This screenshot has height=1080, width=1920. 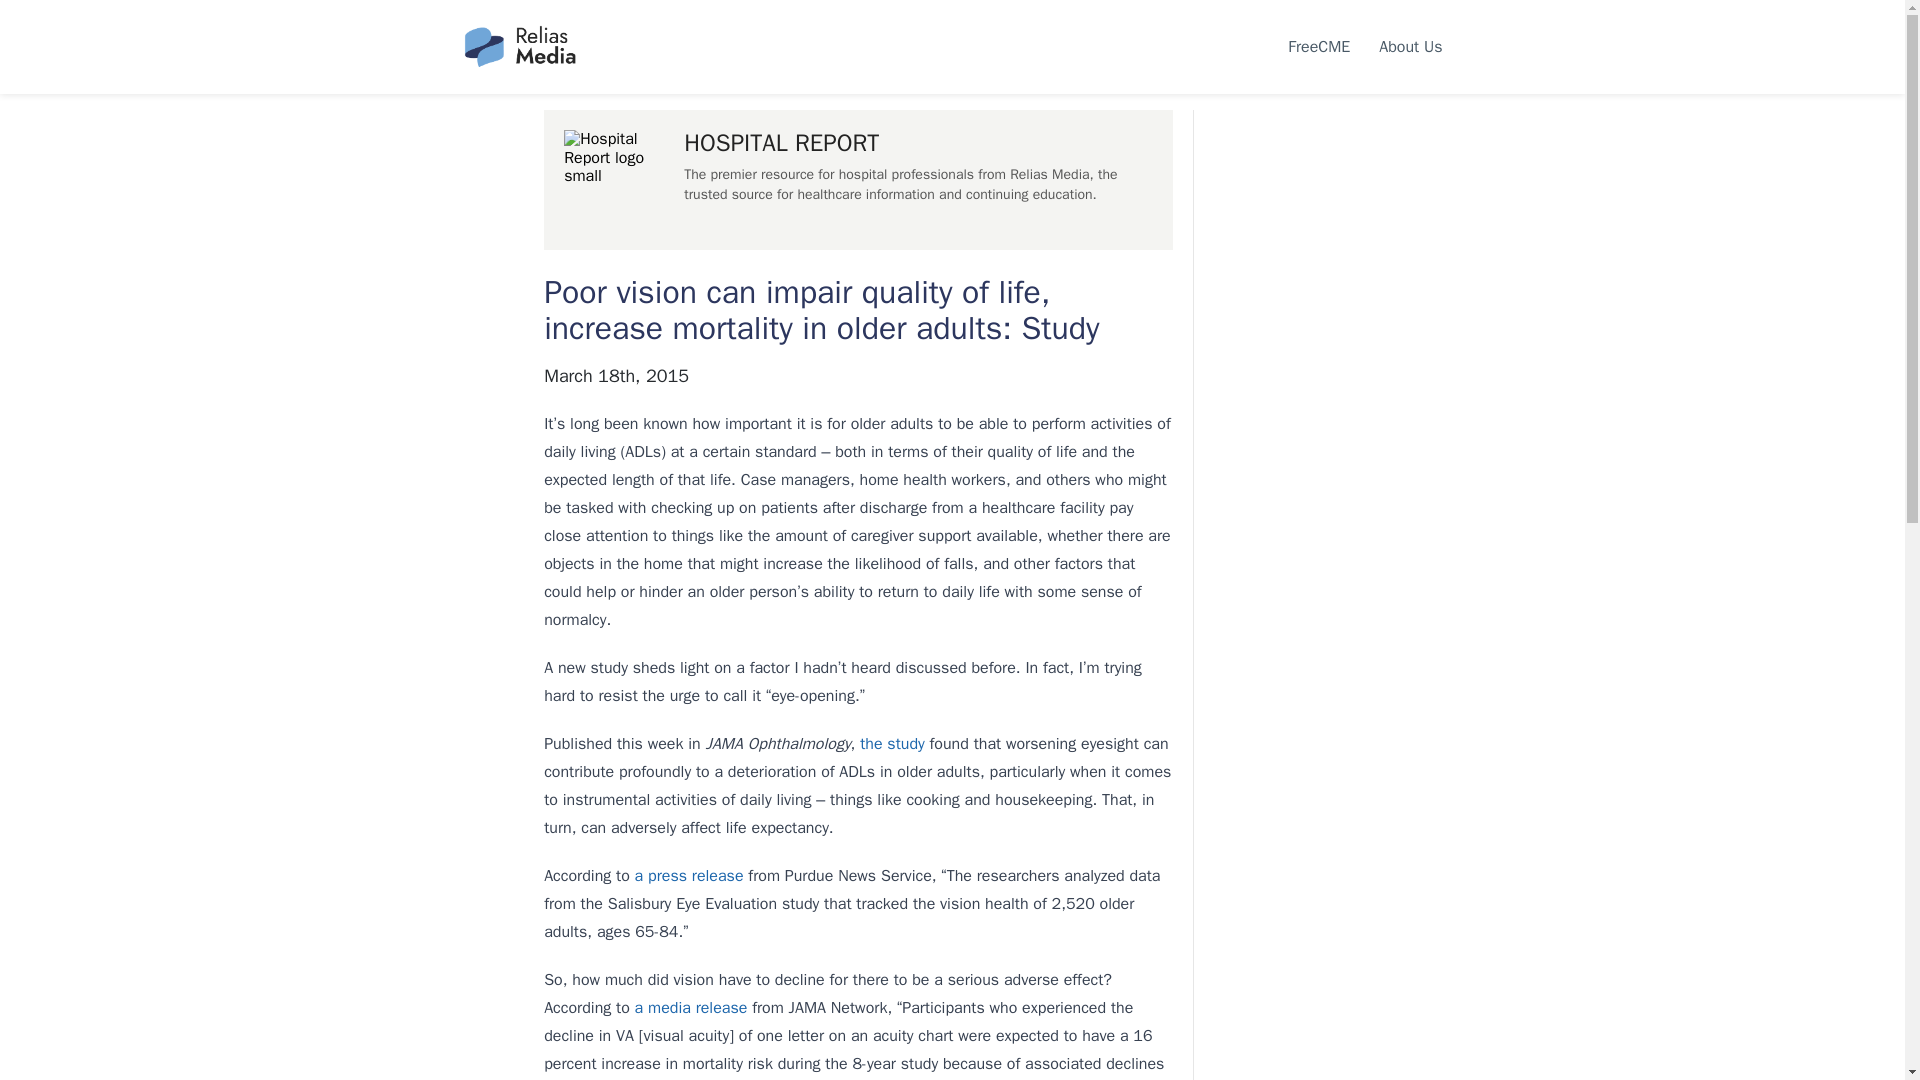 What do you see at coordinates (1410, 46) in the screenshot?
I see `About Us` at bounding box center [1410, 46].